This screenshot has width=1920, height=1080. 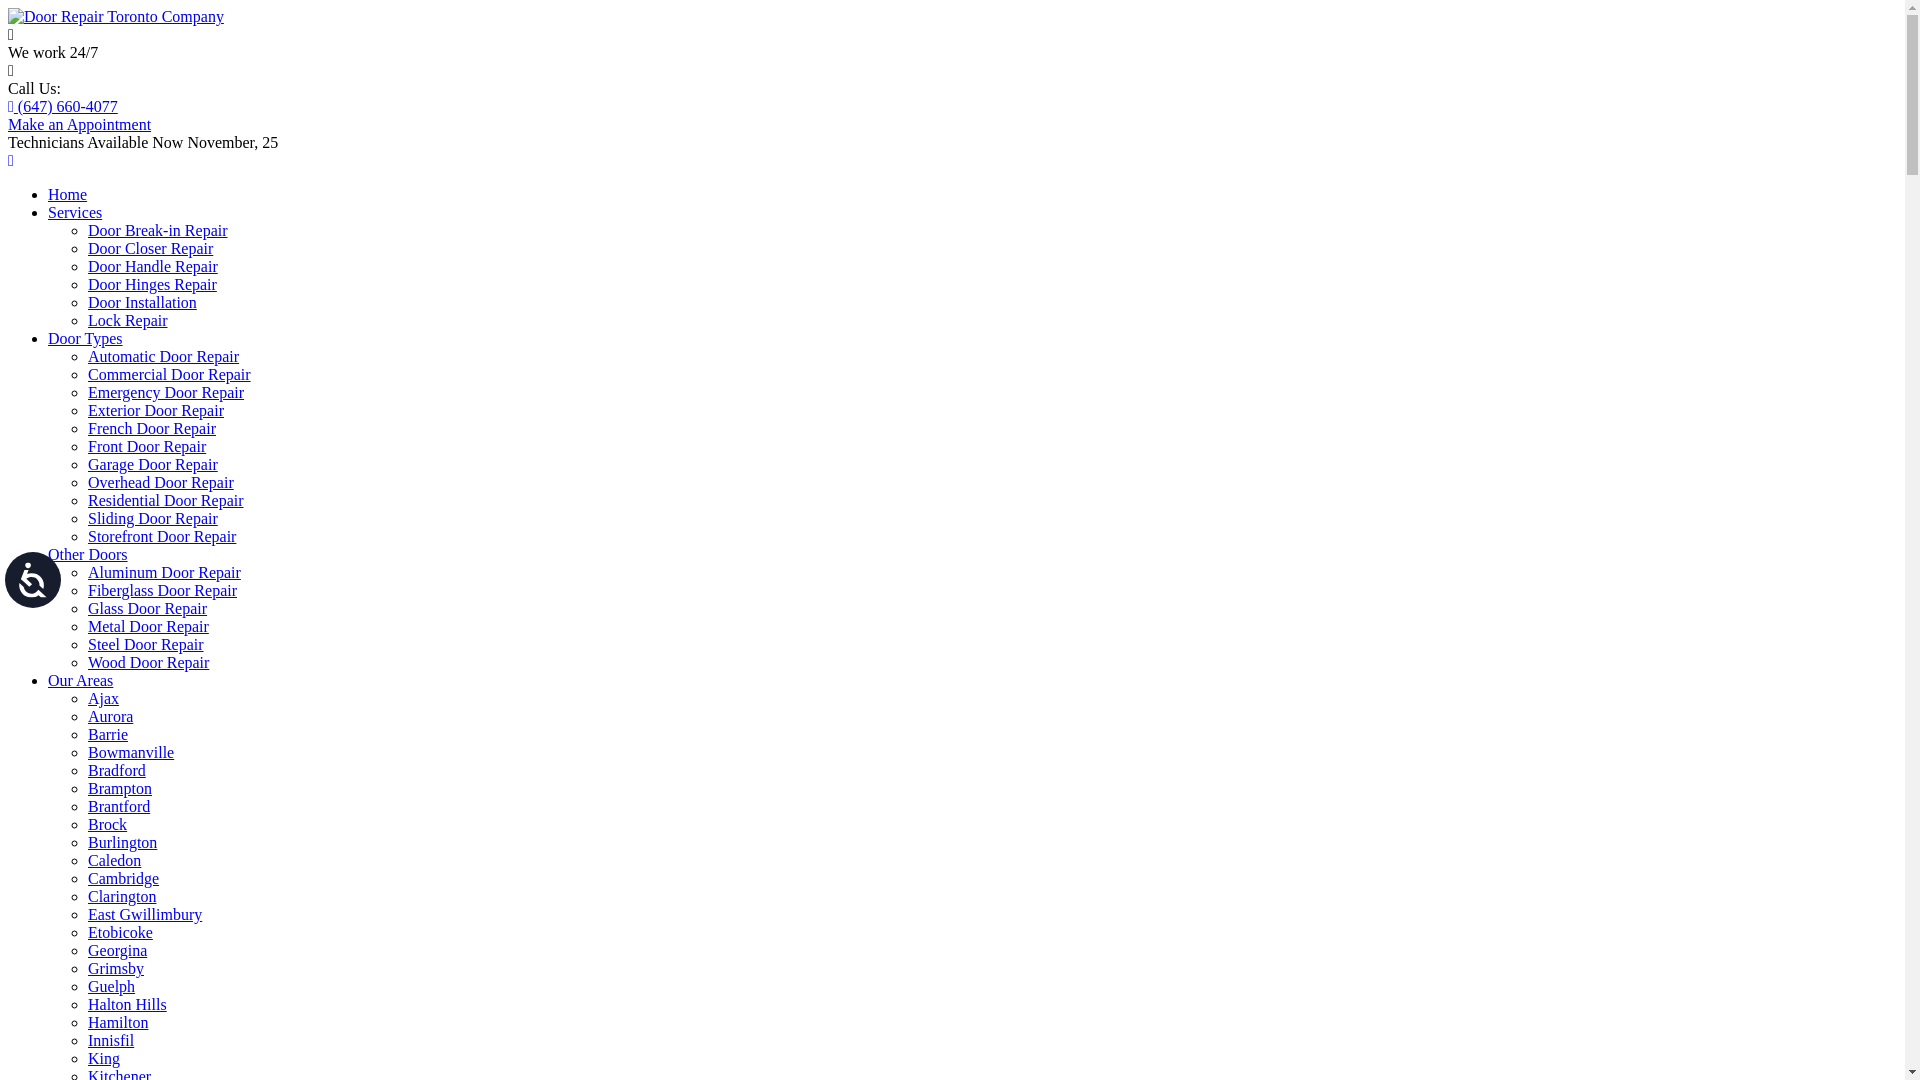 What do you see at coordinates (80, 124) in the screenshot?
I see `Make an Appointment` at bounding box center [80, 124].